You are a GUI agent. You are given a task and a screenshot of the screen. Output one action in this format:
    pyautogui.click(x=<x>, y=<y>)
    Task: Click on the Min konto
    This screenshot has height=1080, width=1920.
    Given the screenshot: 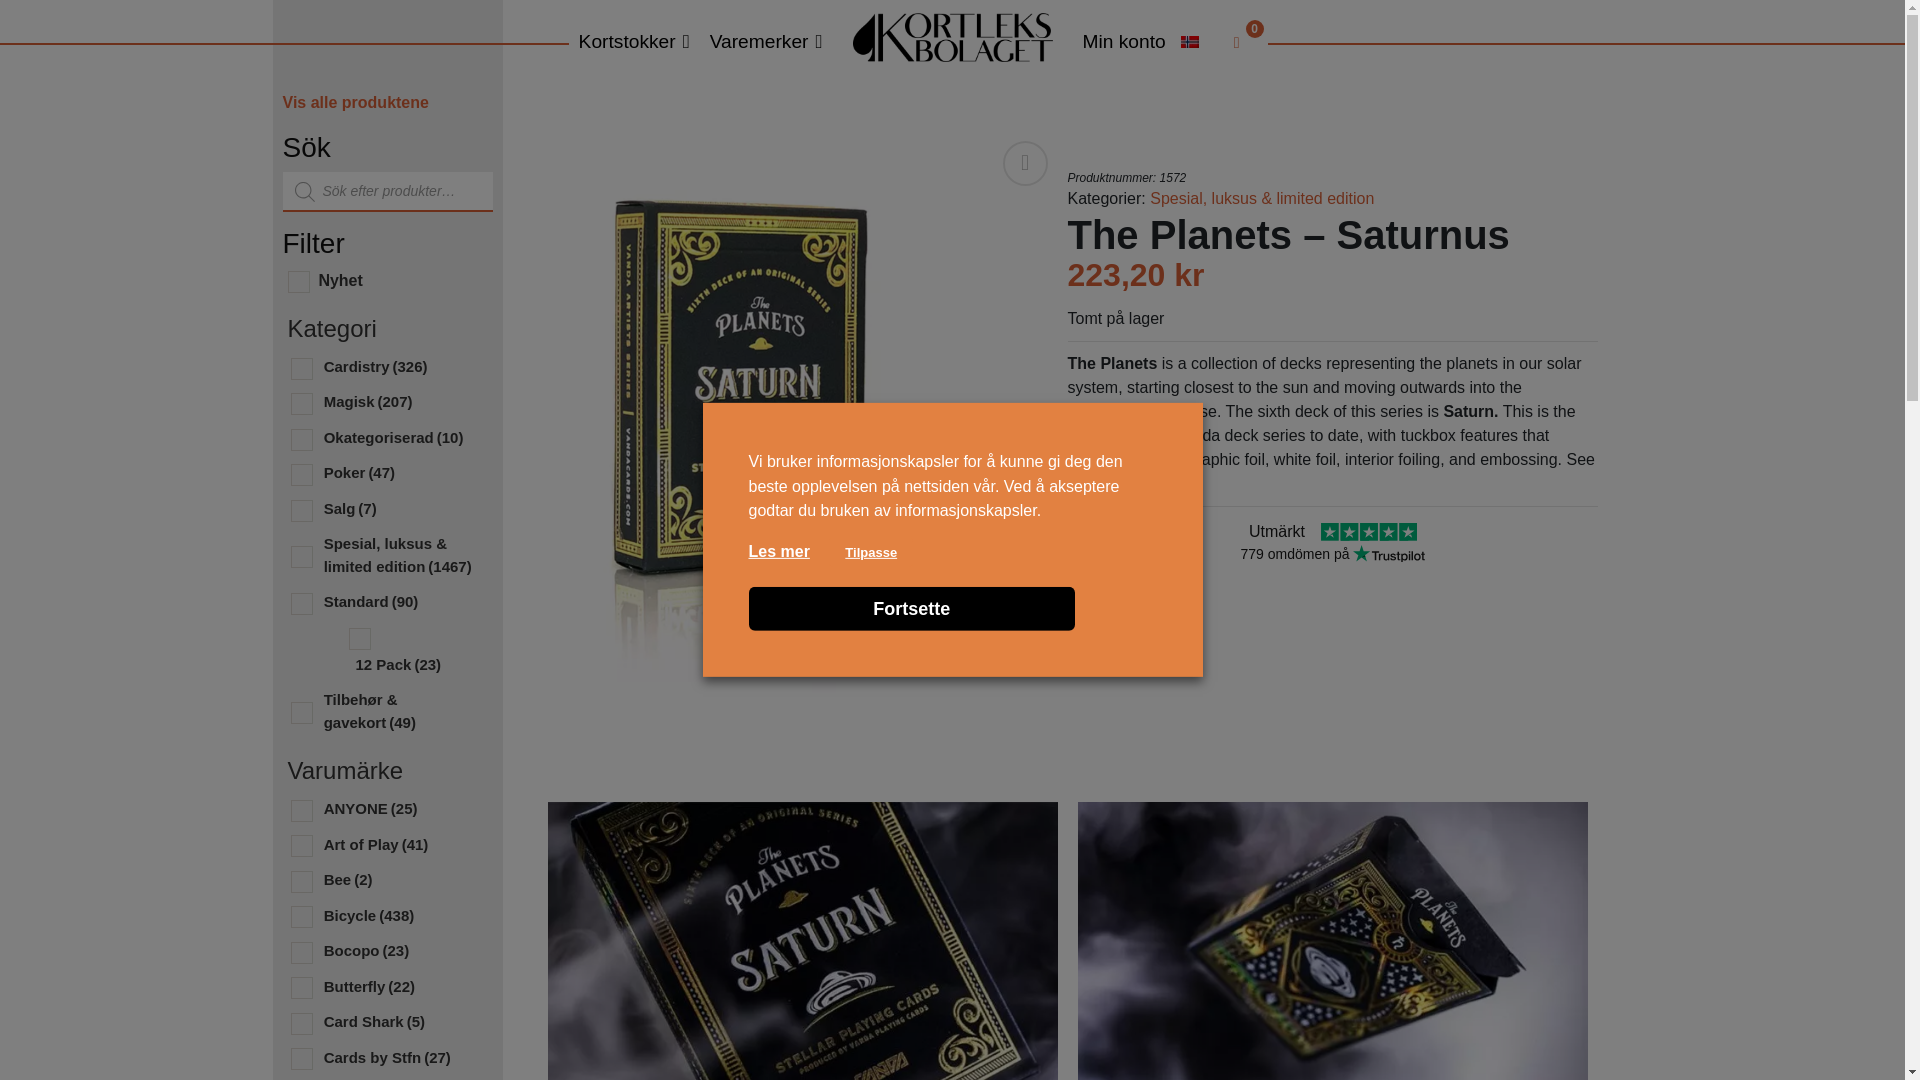 What is the action you would take?
    pyautogui.click(x=1123, y=42)
    